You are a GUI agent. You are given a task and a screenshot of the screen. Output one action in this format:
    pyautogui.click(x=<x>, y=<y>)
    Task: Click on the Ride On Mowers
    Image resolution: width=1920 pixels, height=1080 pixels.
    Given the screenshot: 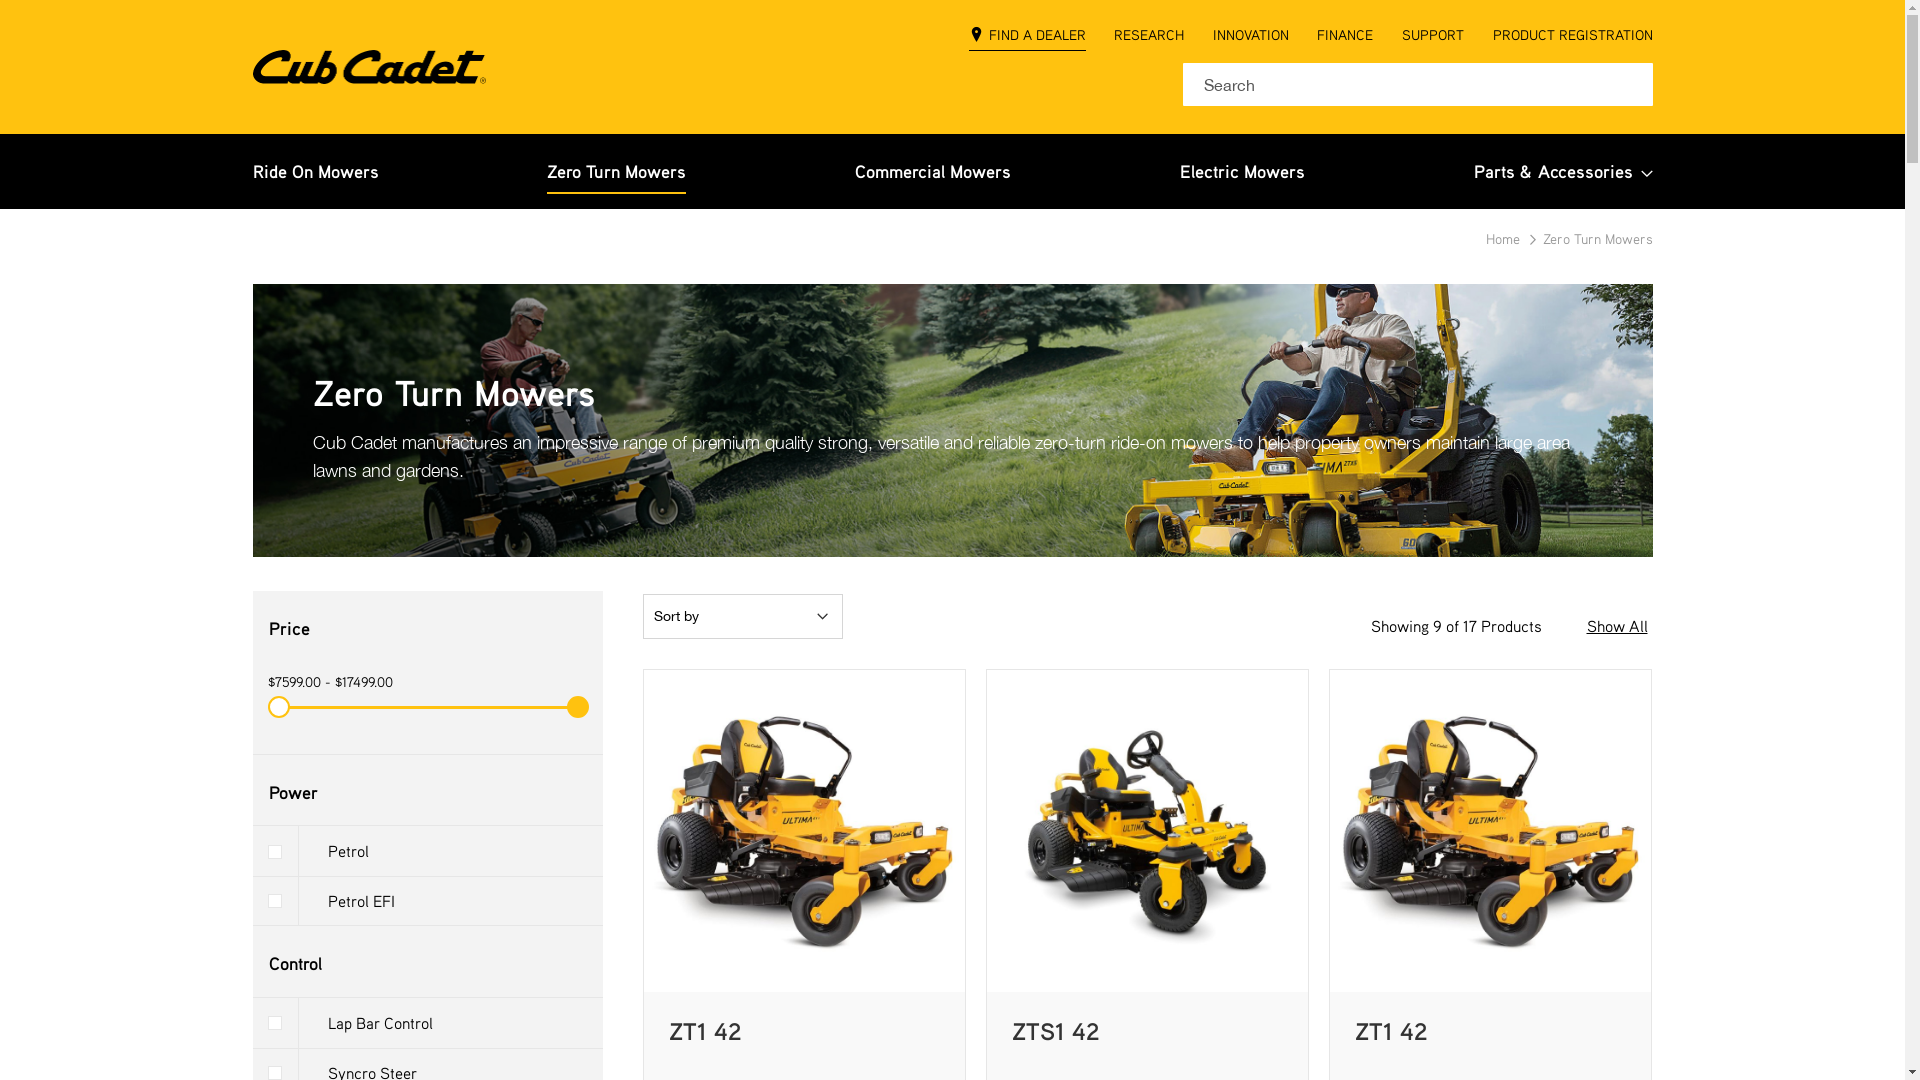 What is the action you would take?
    pyautogui.click(x=315, y=172)
    